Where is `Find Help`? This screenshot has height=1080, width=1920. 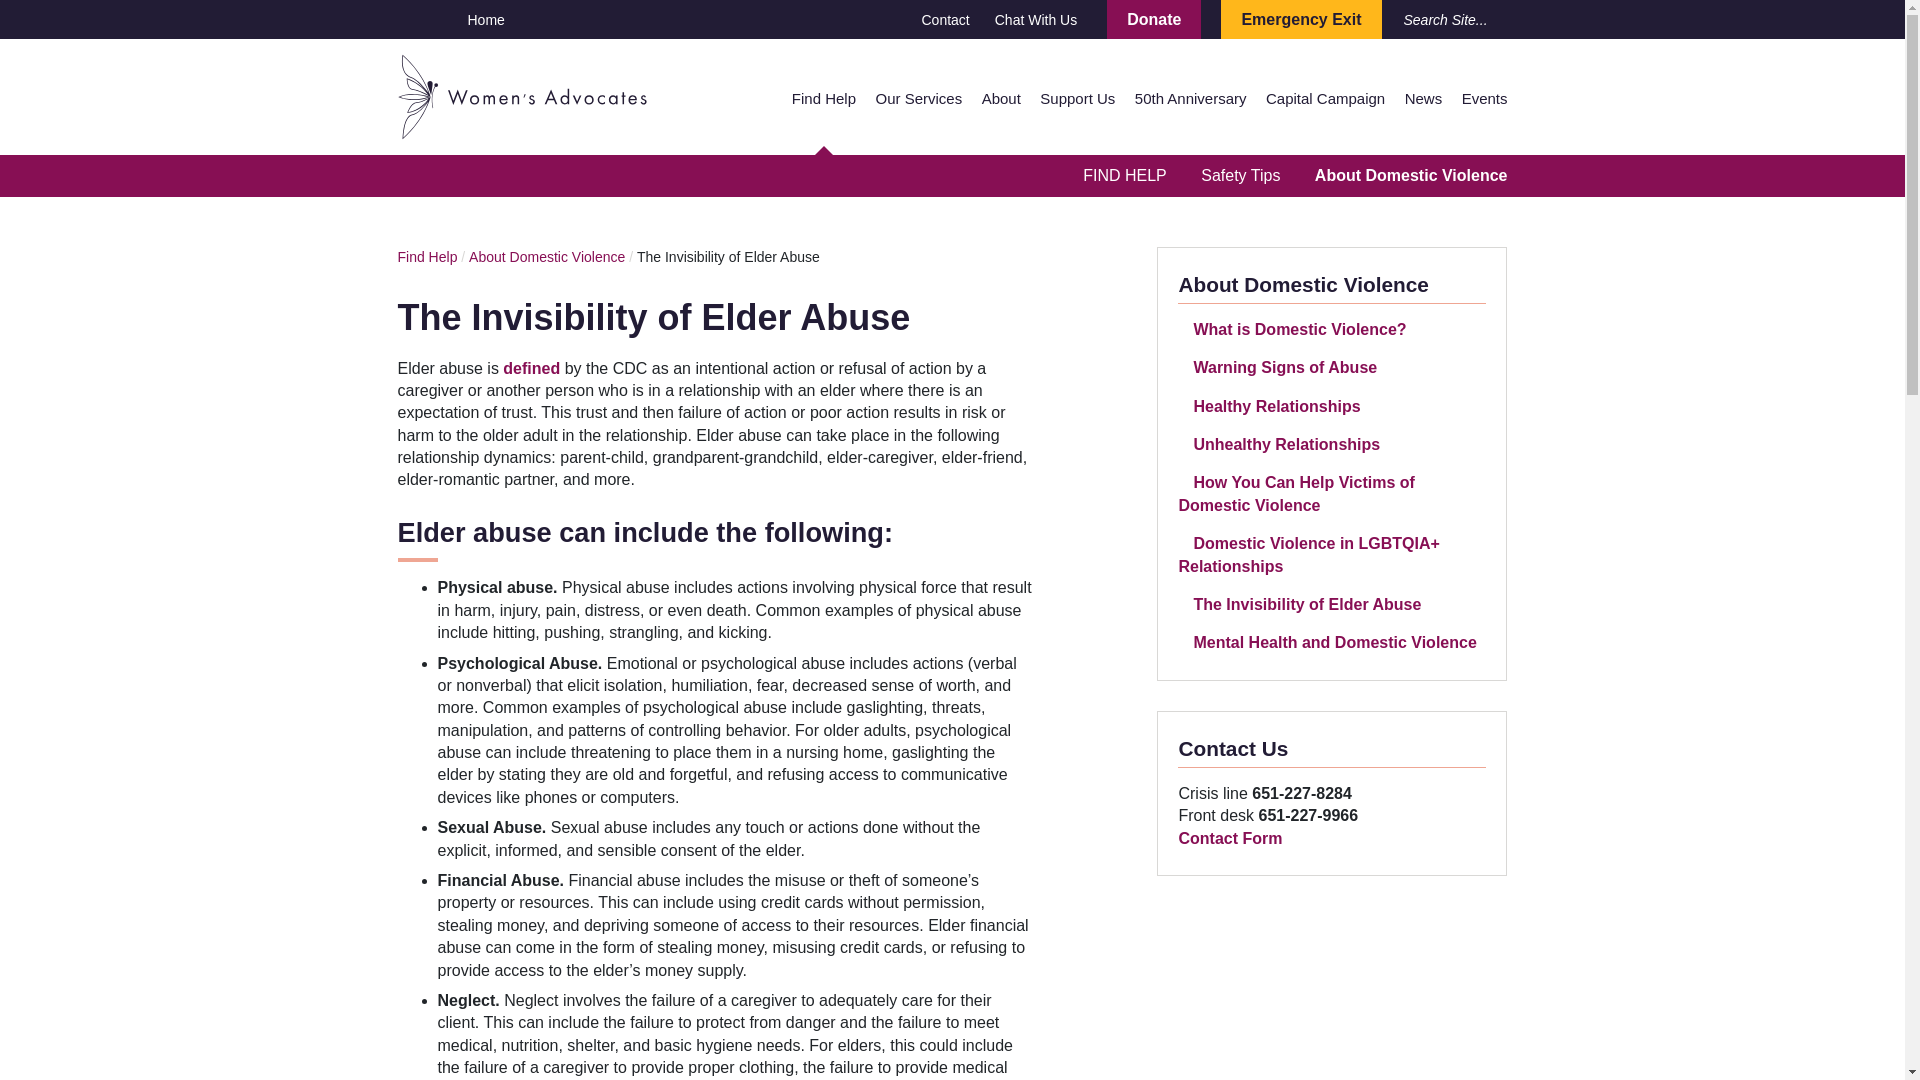 Find Help is located at coordinates (824, 98).